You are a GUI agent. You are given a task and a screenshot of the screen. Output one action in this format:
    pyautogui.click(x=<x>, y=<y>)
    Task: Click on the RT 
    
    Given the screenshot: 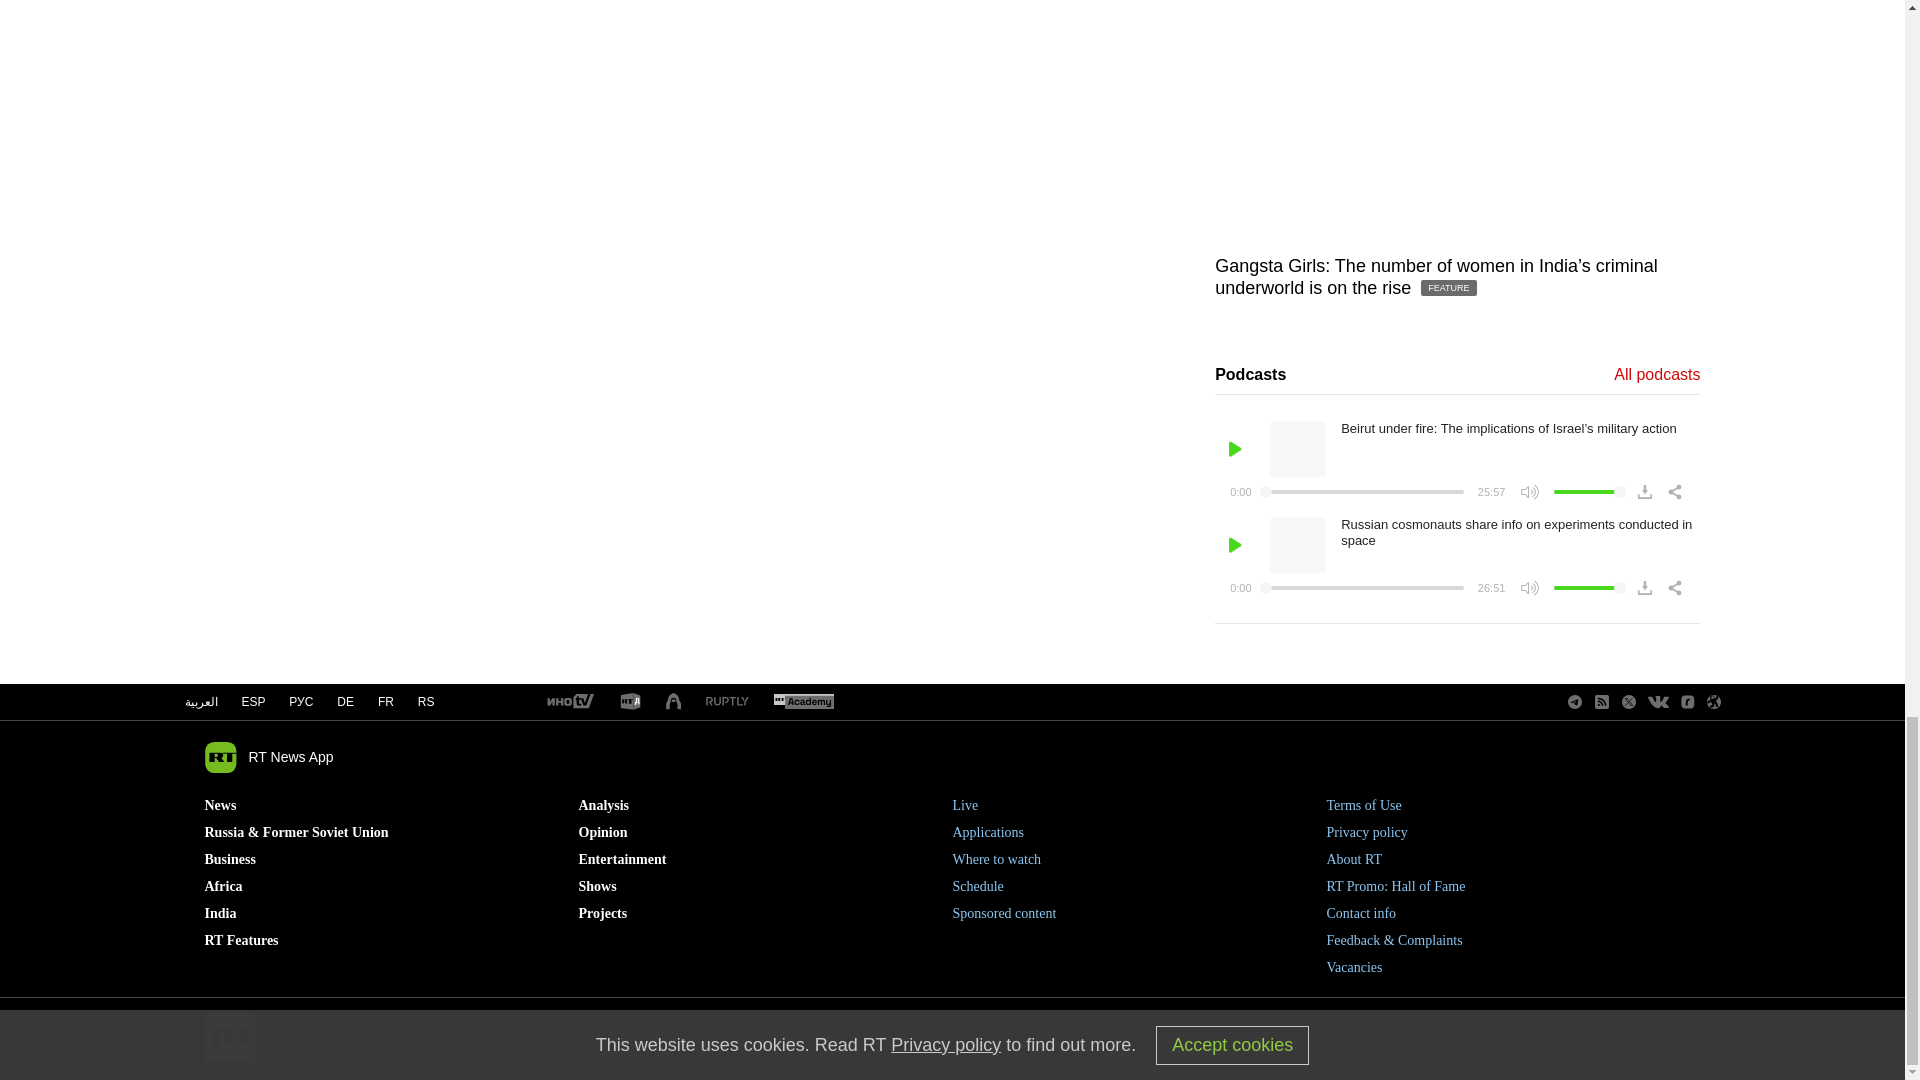 What is the action you would take?
    pyautogui.click(x=630, y=702)
    